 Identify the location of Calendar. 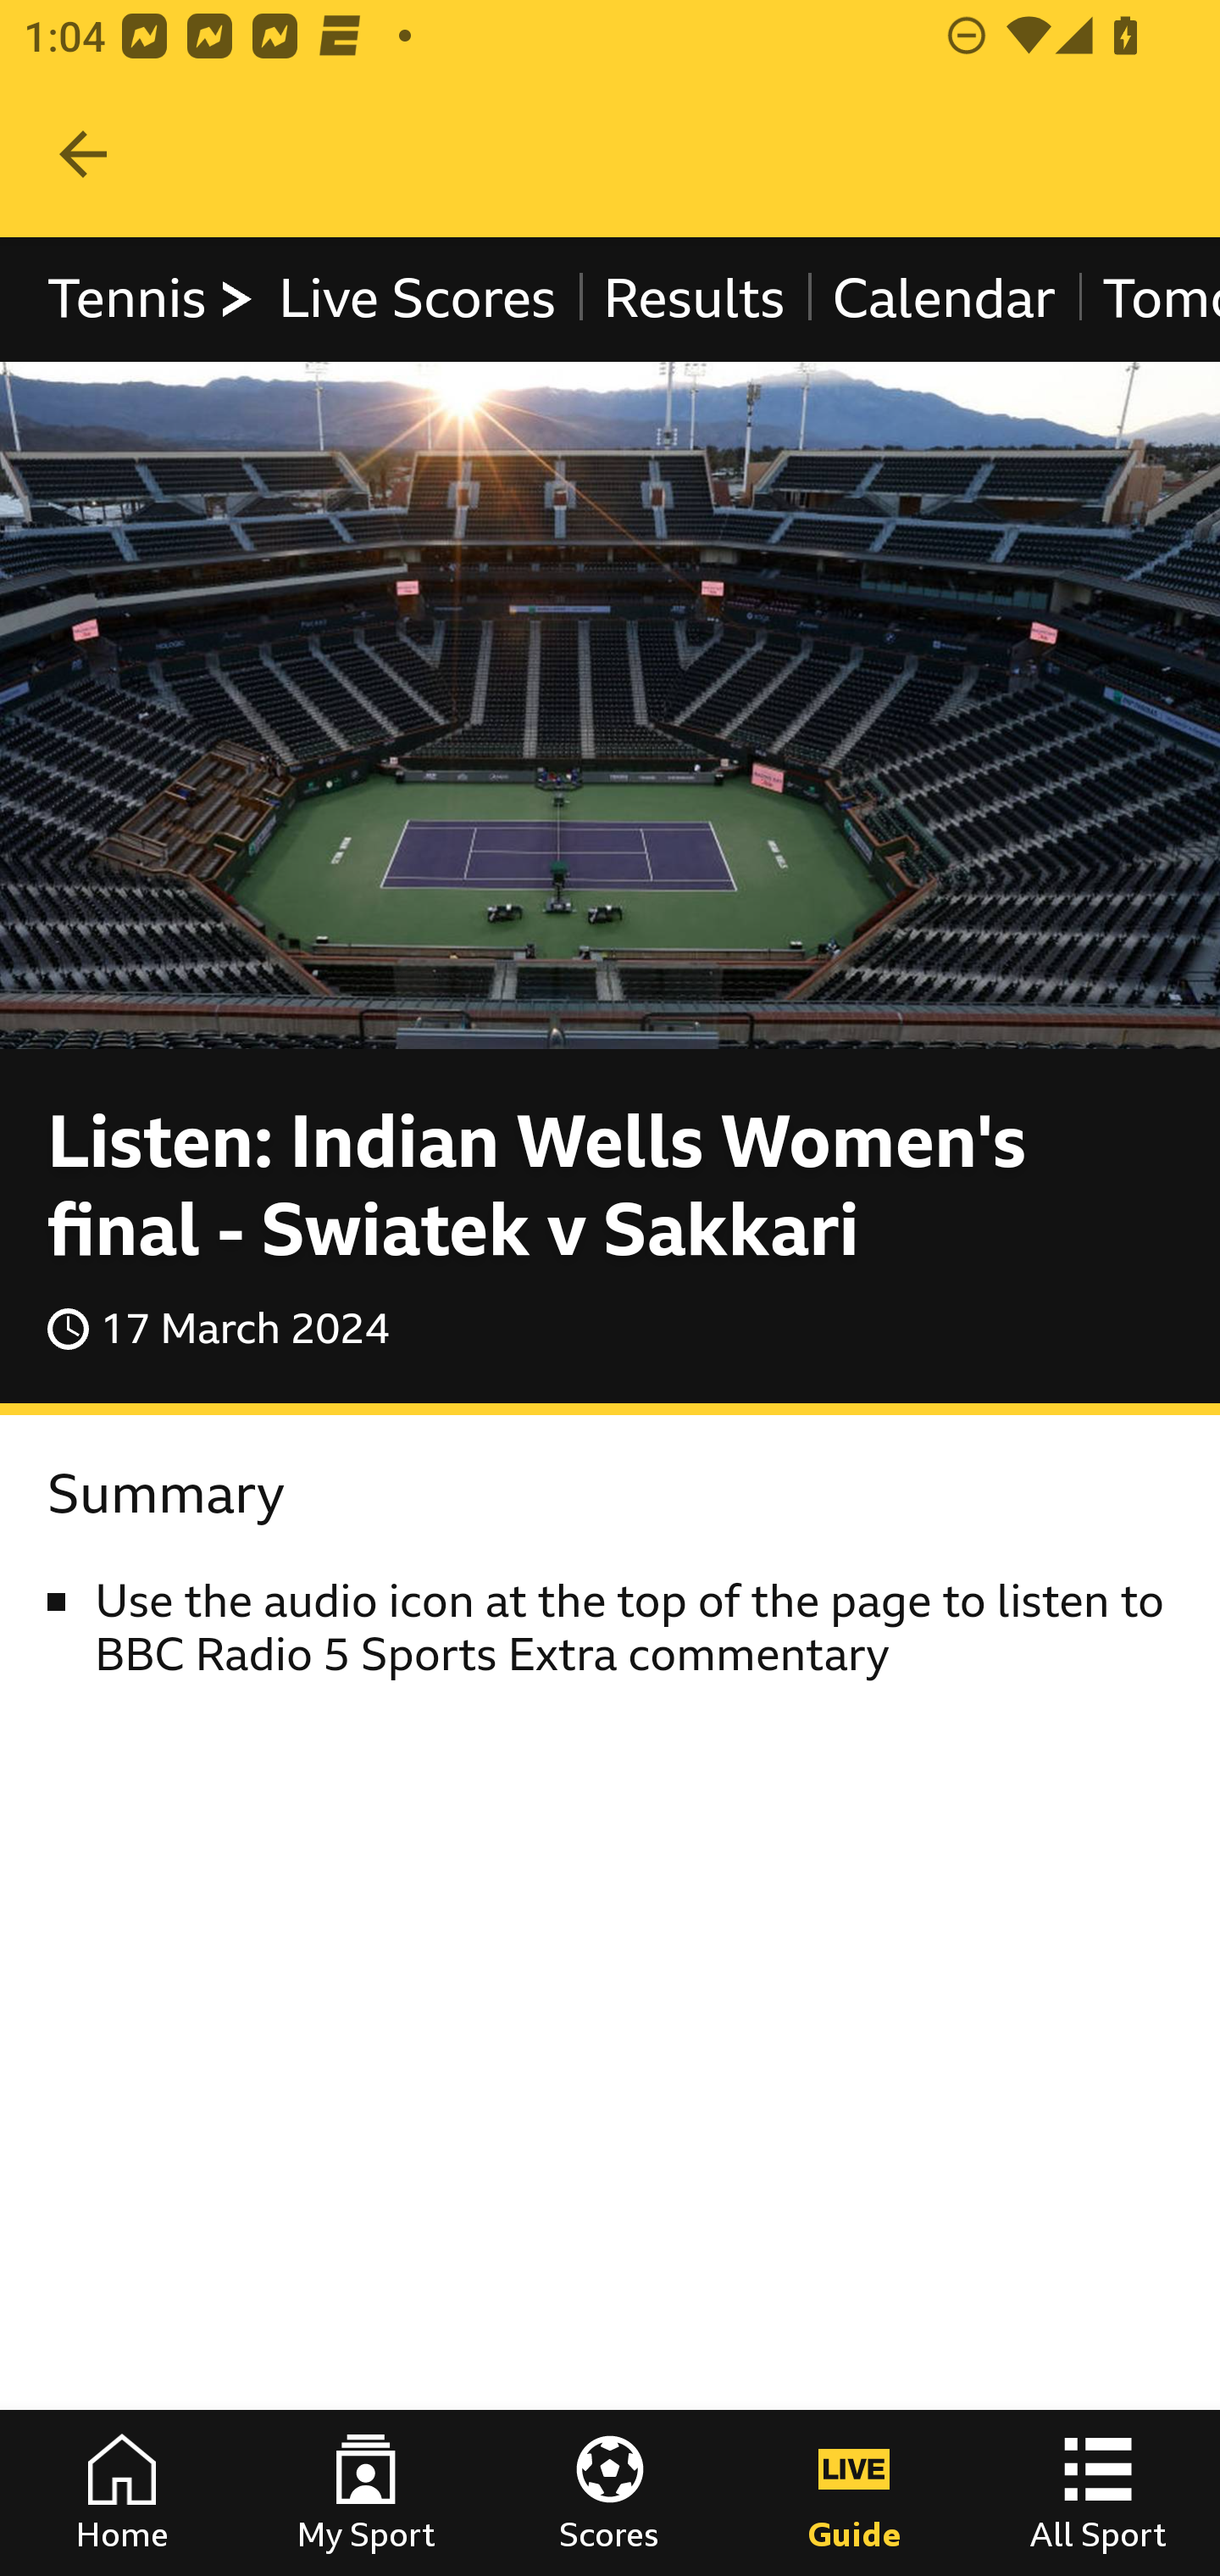
(944, 298).